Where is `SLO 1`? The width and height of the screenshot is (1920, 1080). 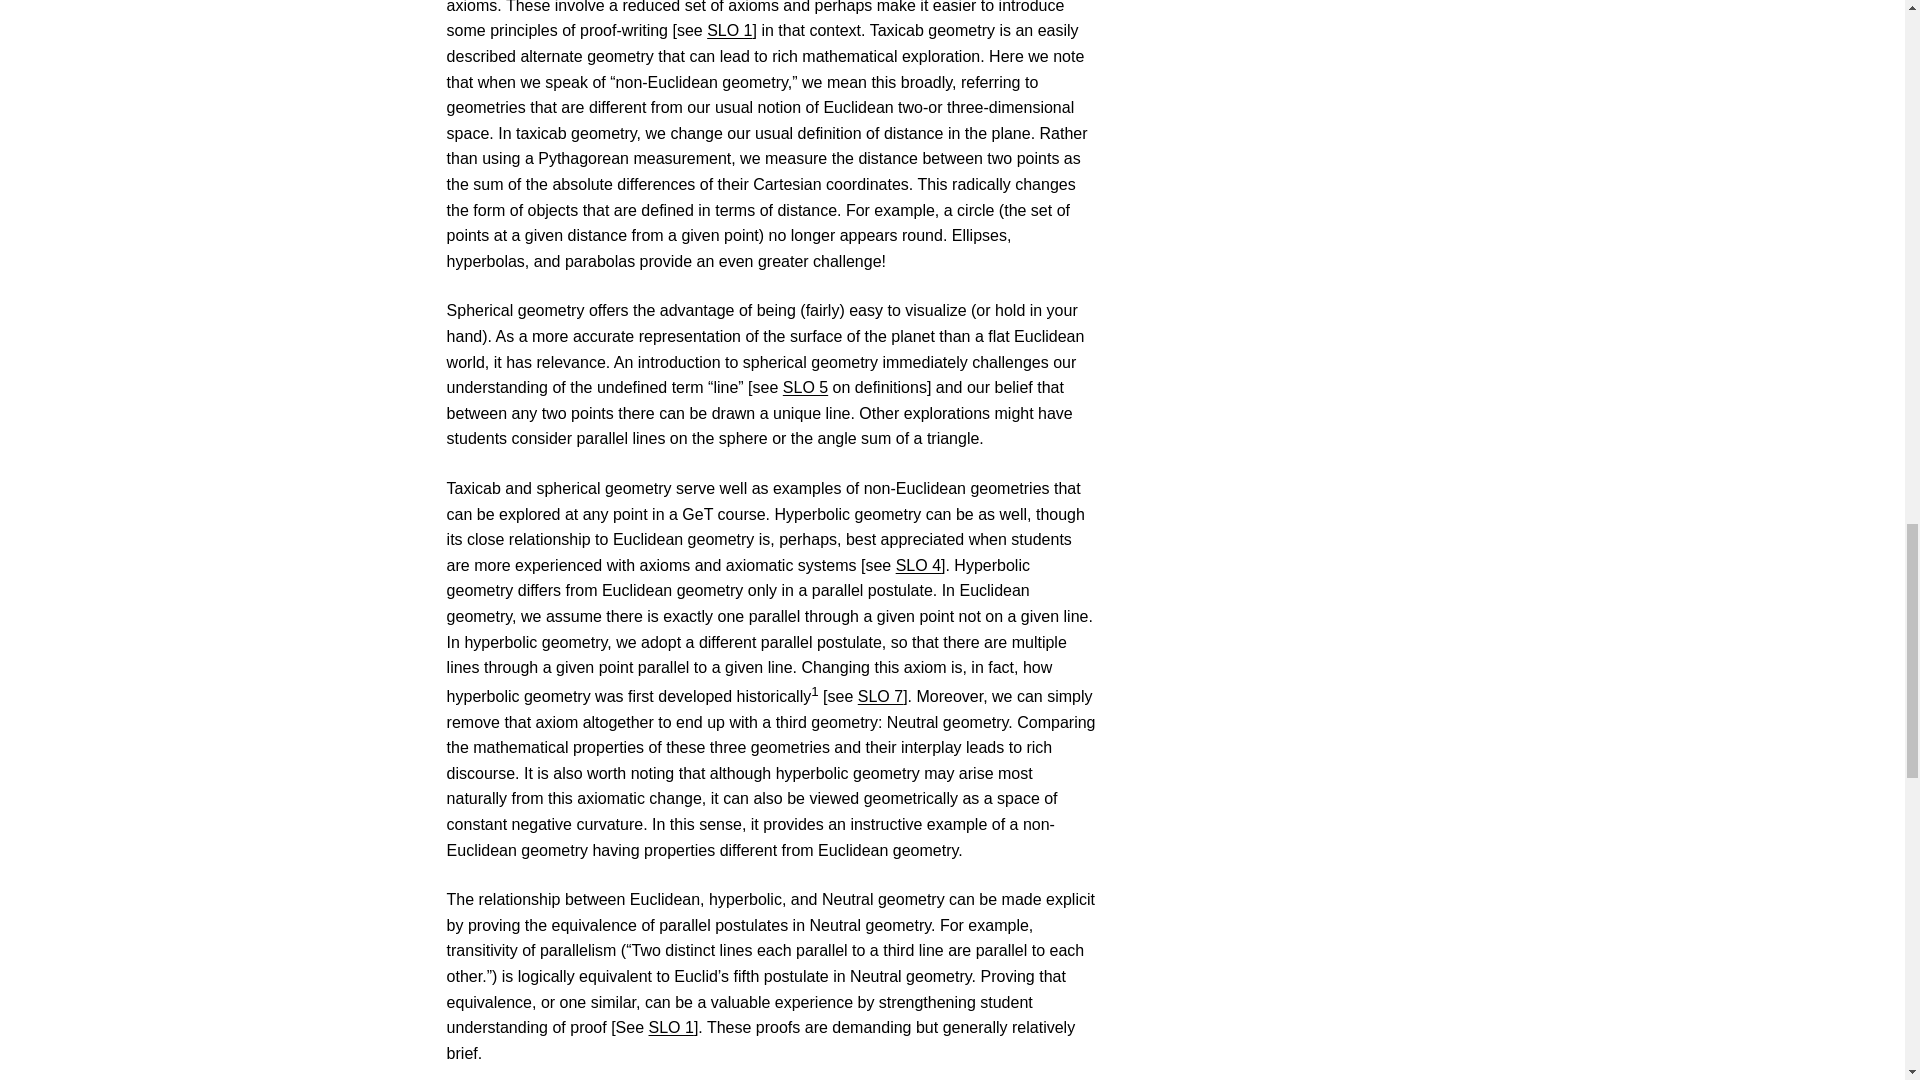
SLO 1 is located at coordinates (670, 1027).